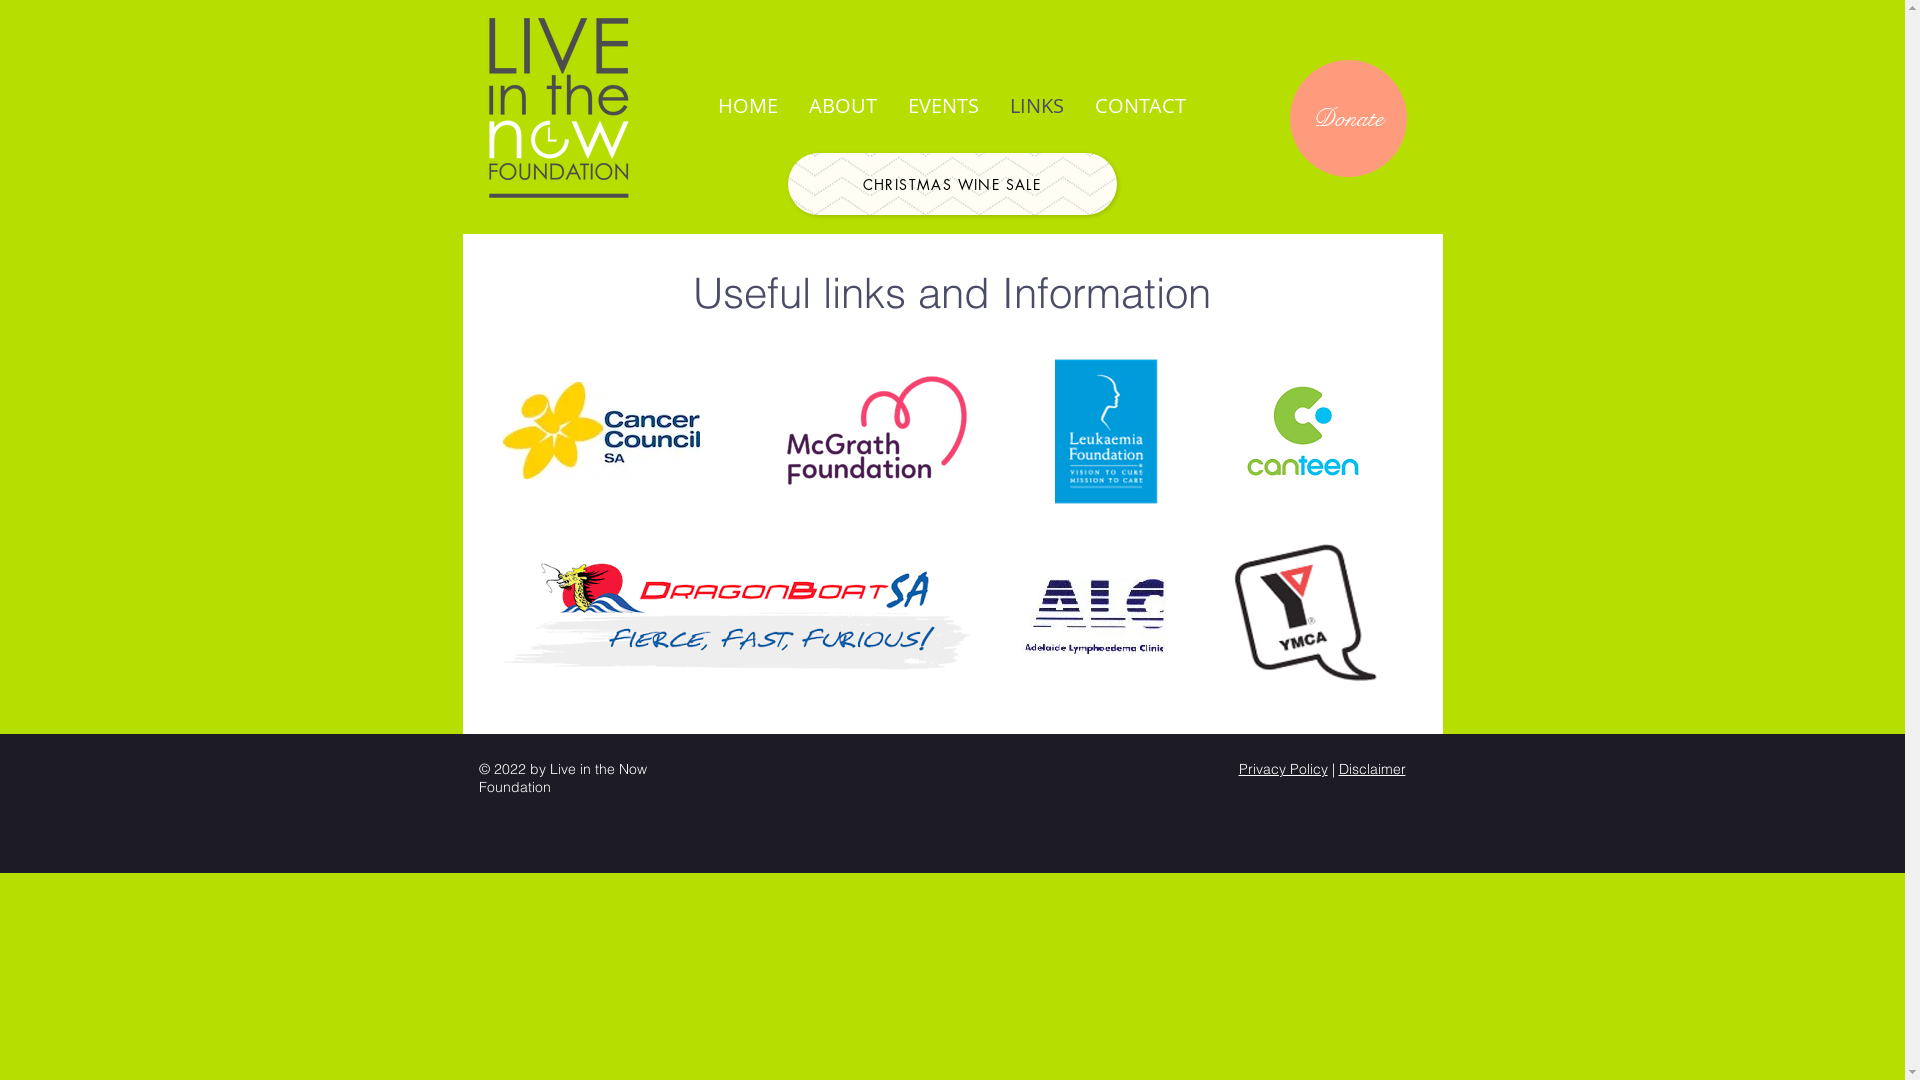 This screenshot has width=1920, height=1080. I want to click on Donate, so click(1348, 118).